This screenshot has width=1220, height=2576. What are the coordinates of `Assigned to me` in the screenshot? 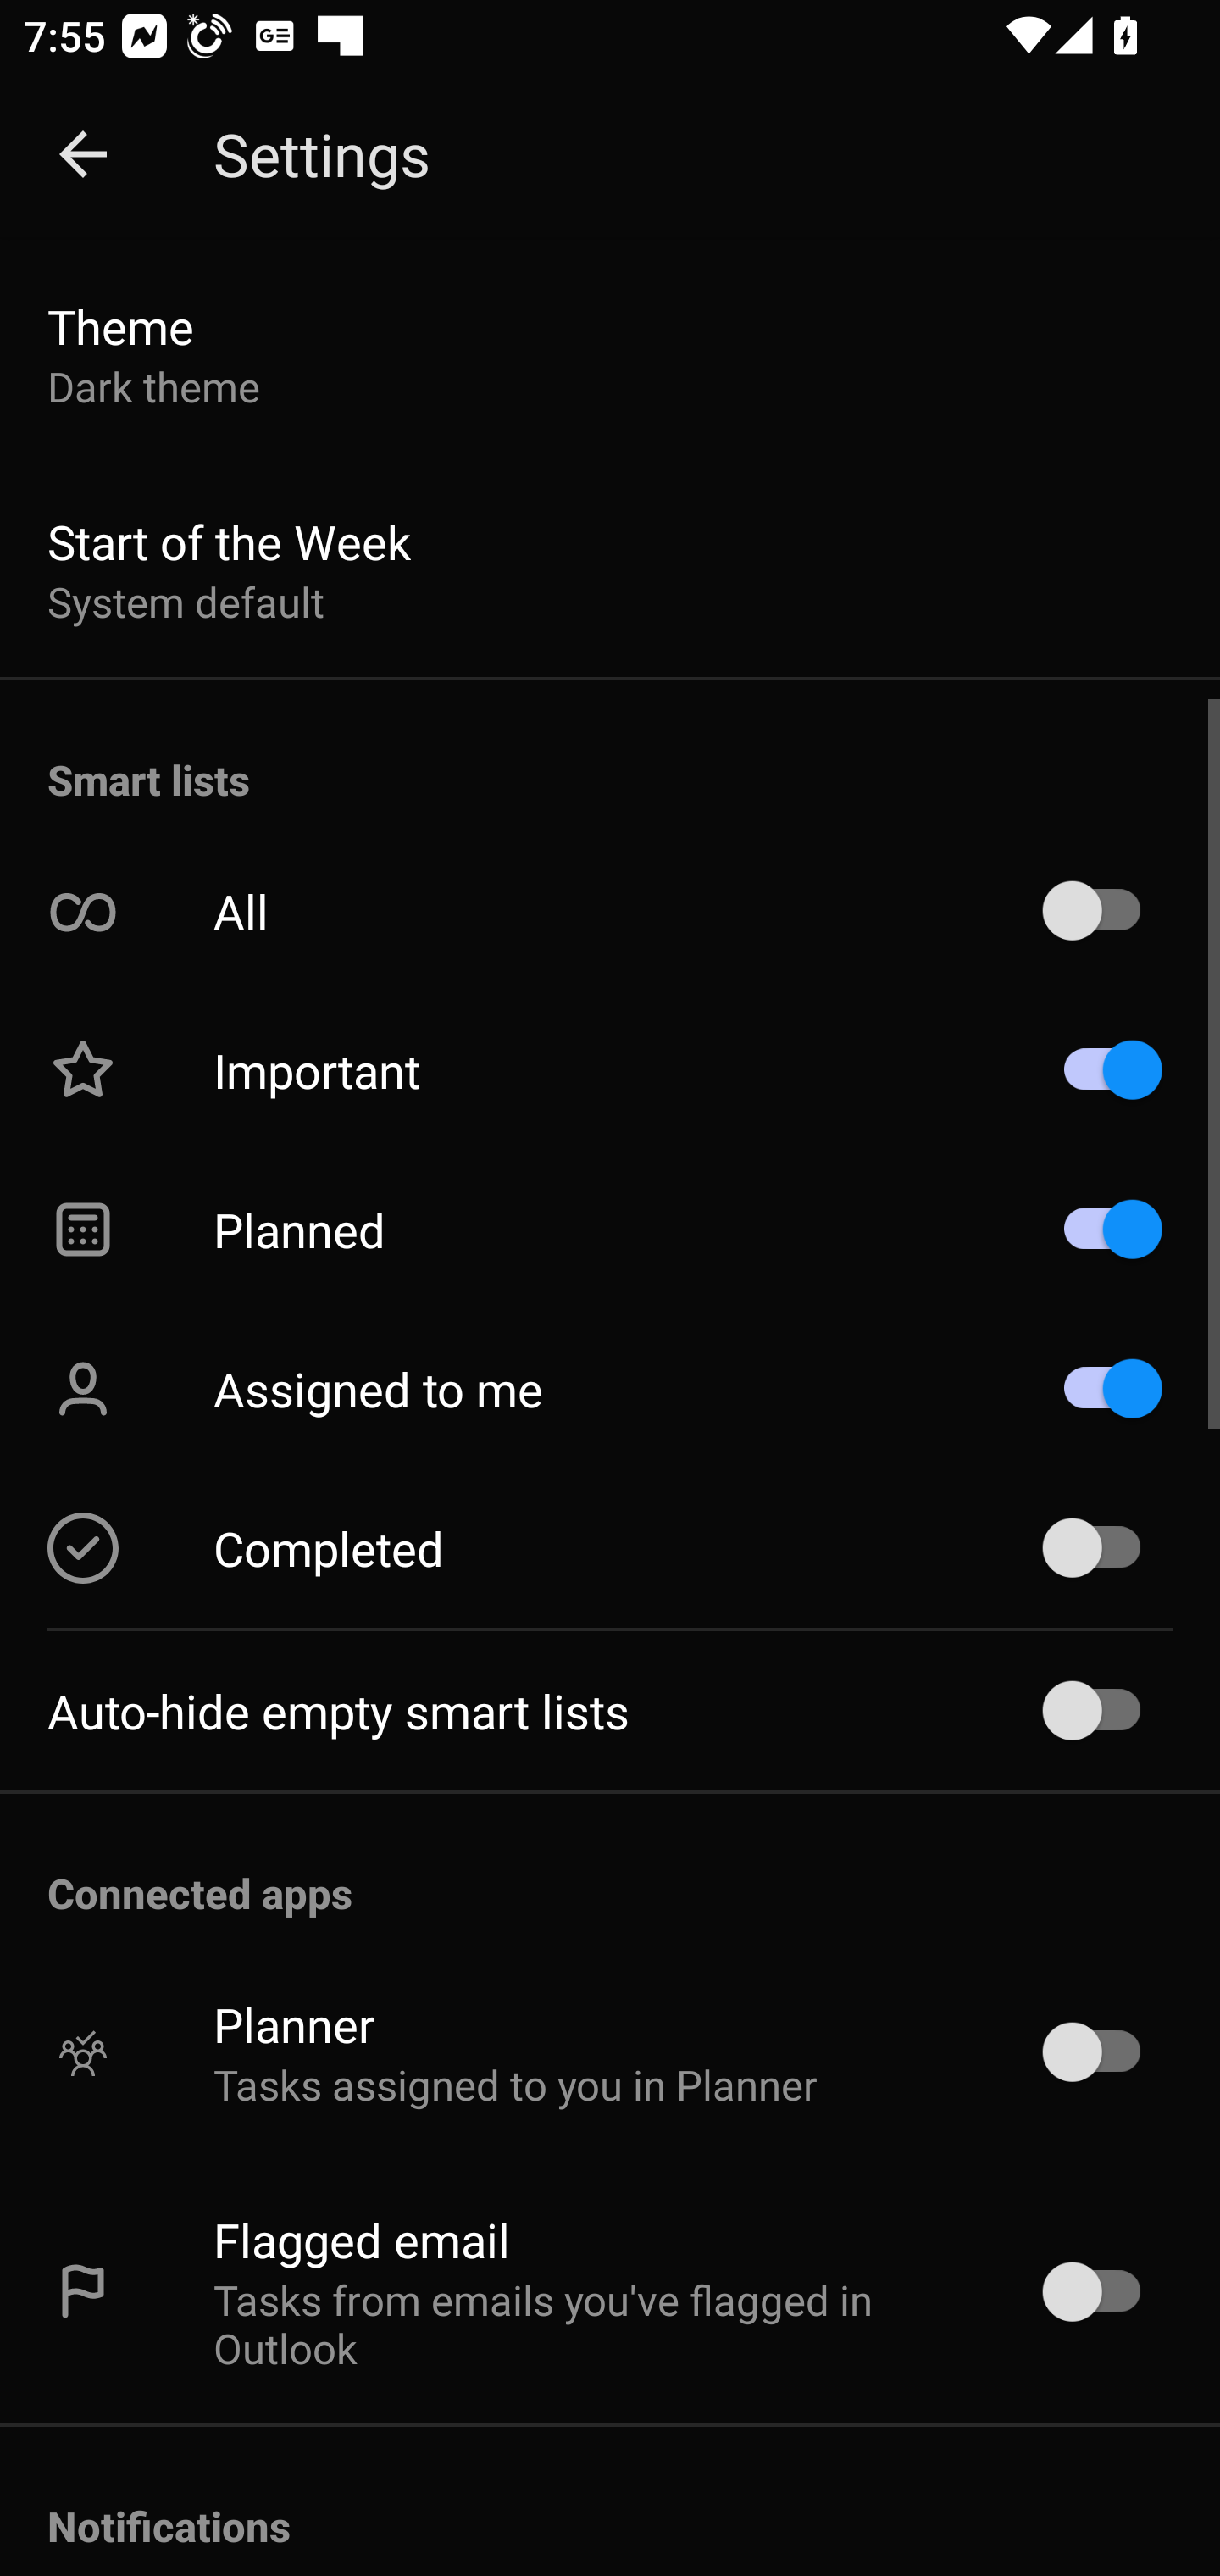 It's located at (610, 1388).